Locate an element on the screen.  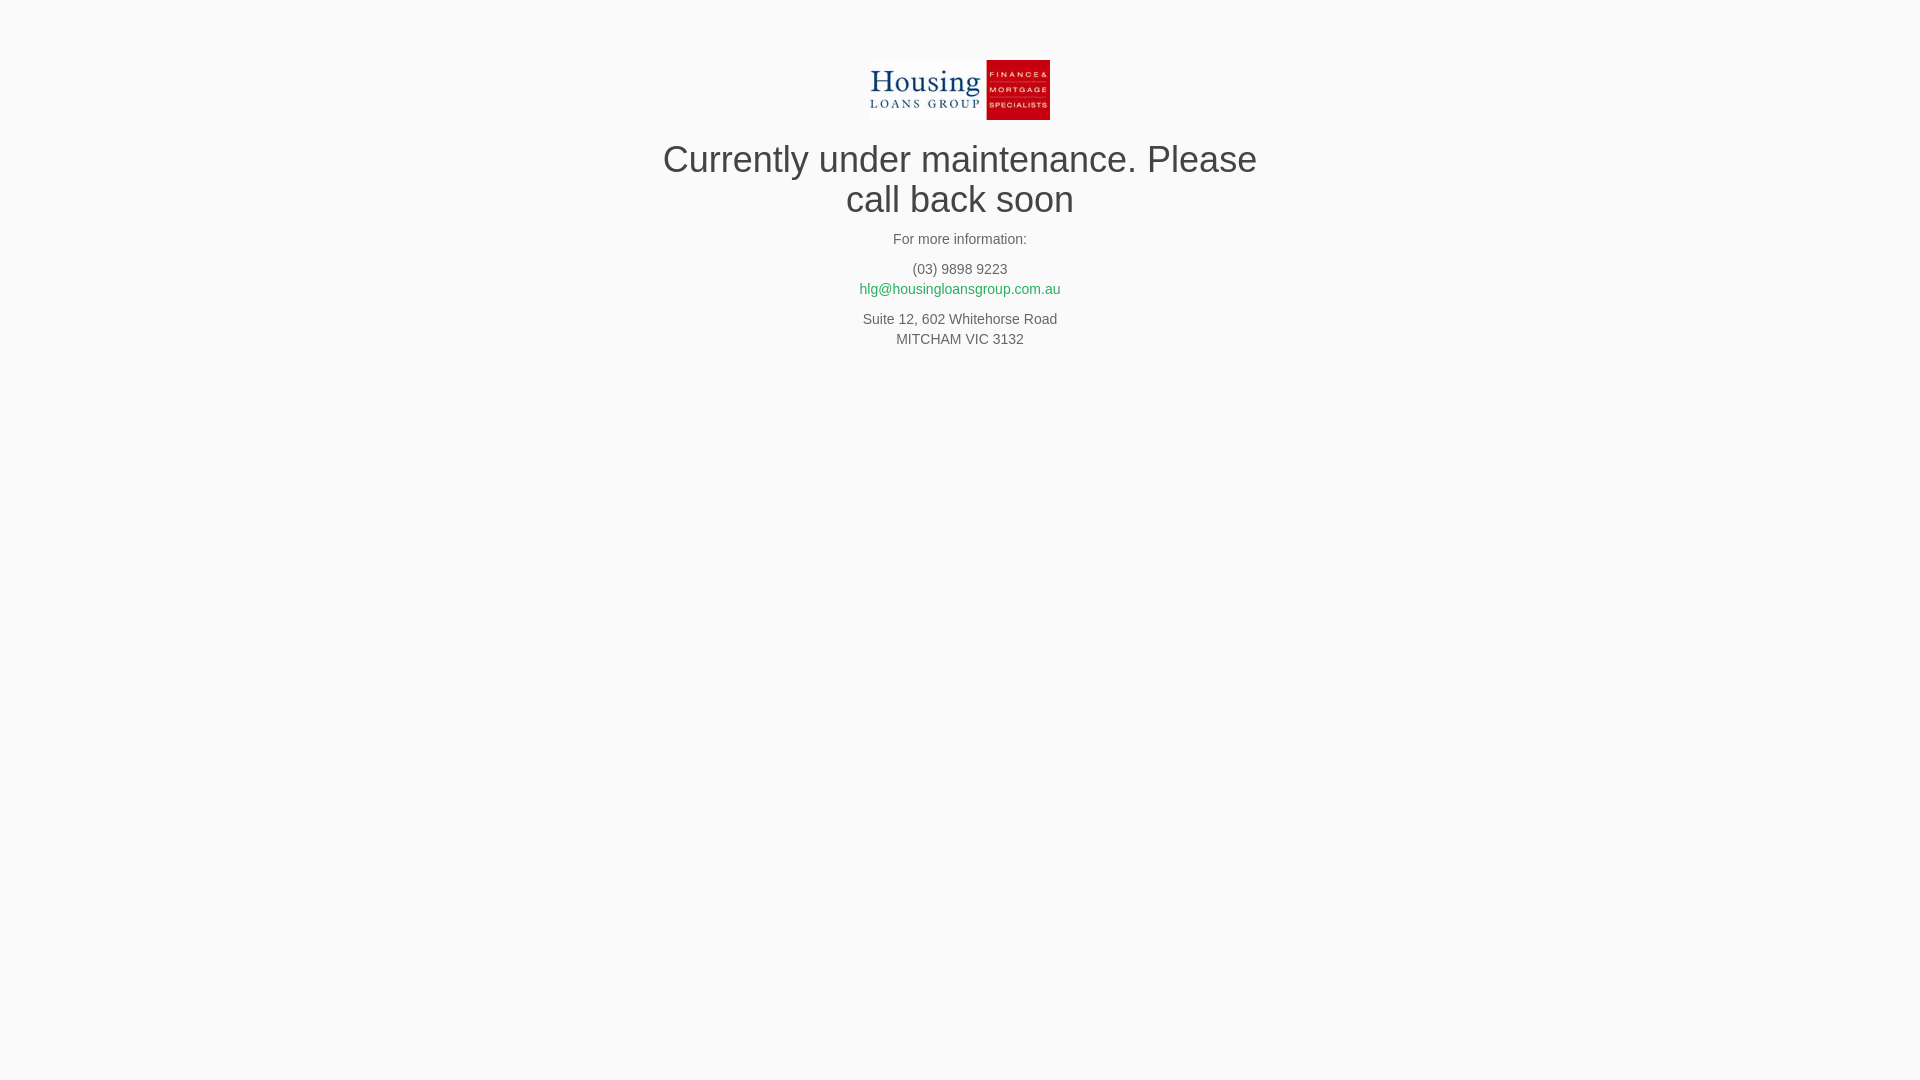
hlg@housingloansgroup.com.au is located at coordinates (960, 289).